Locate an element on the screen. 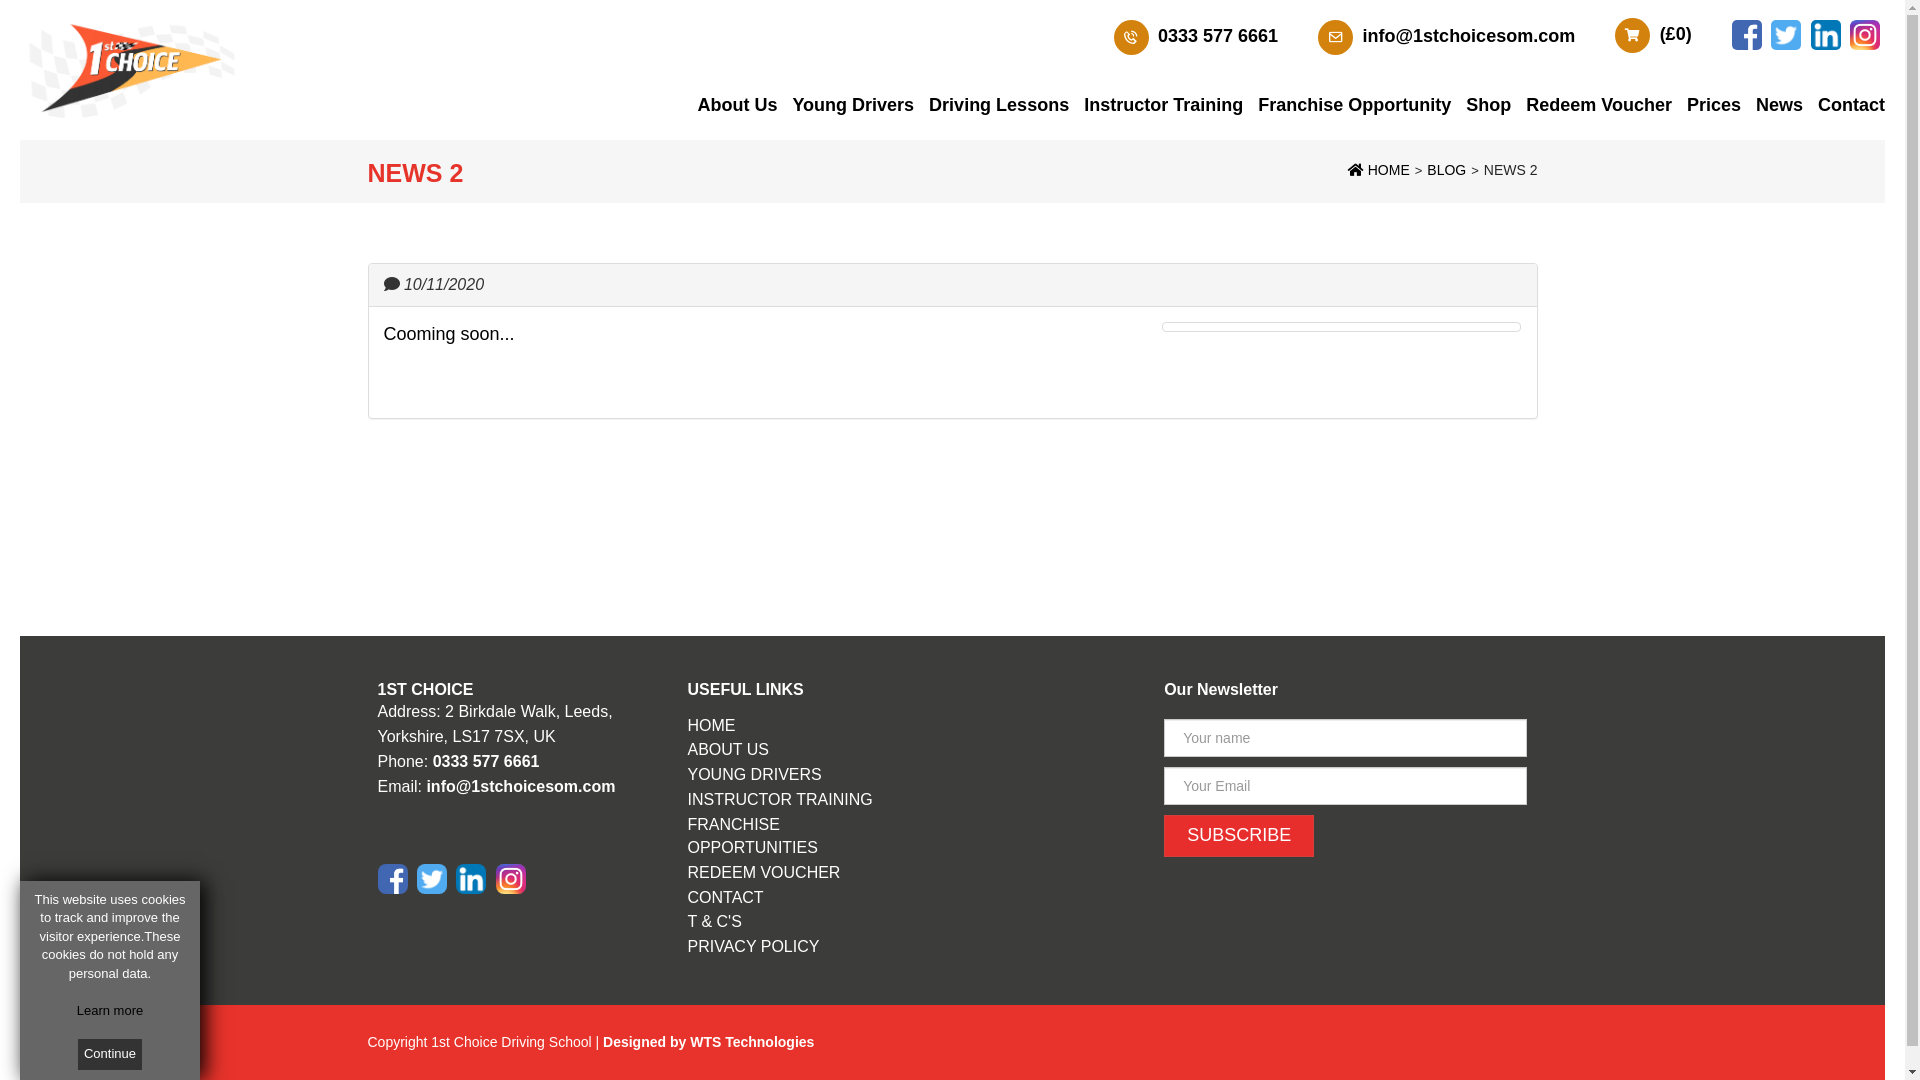 This screenshot has width=1920, height=1080. Designed by WTS Technologies is located at coordinates (708, 1042).